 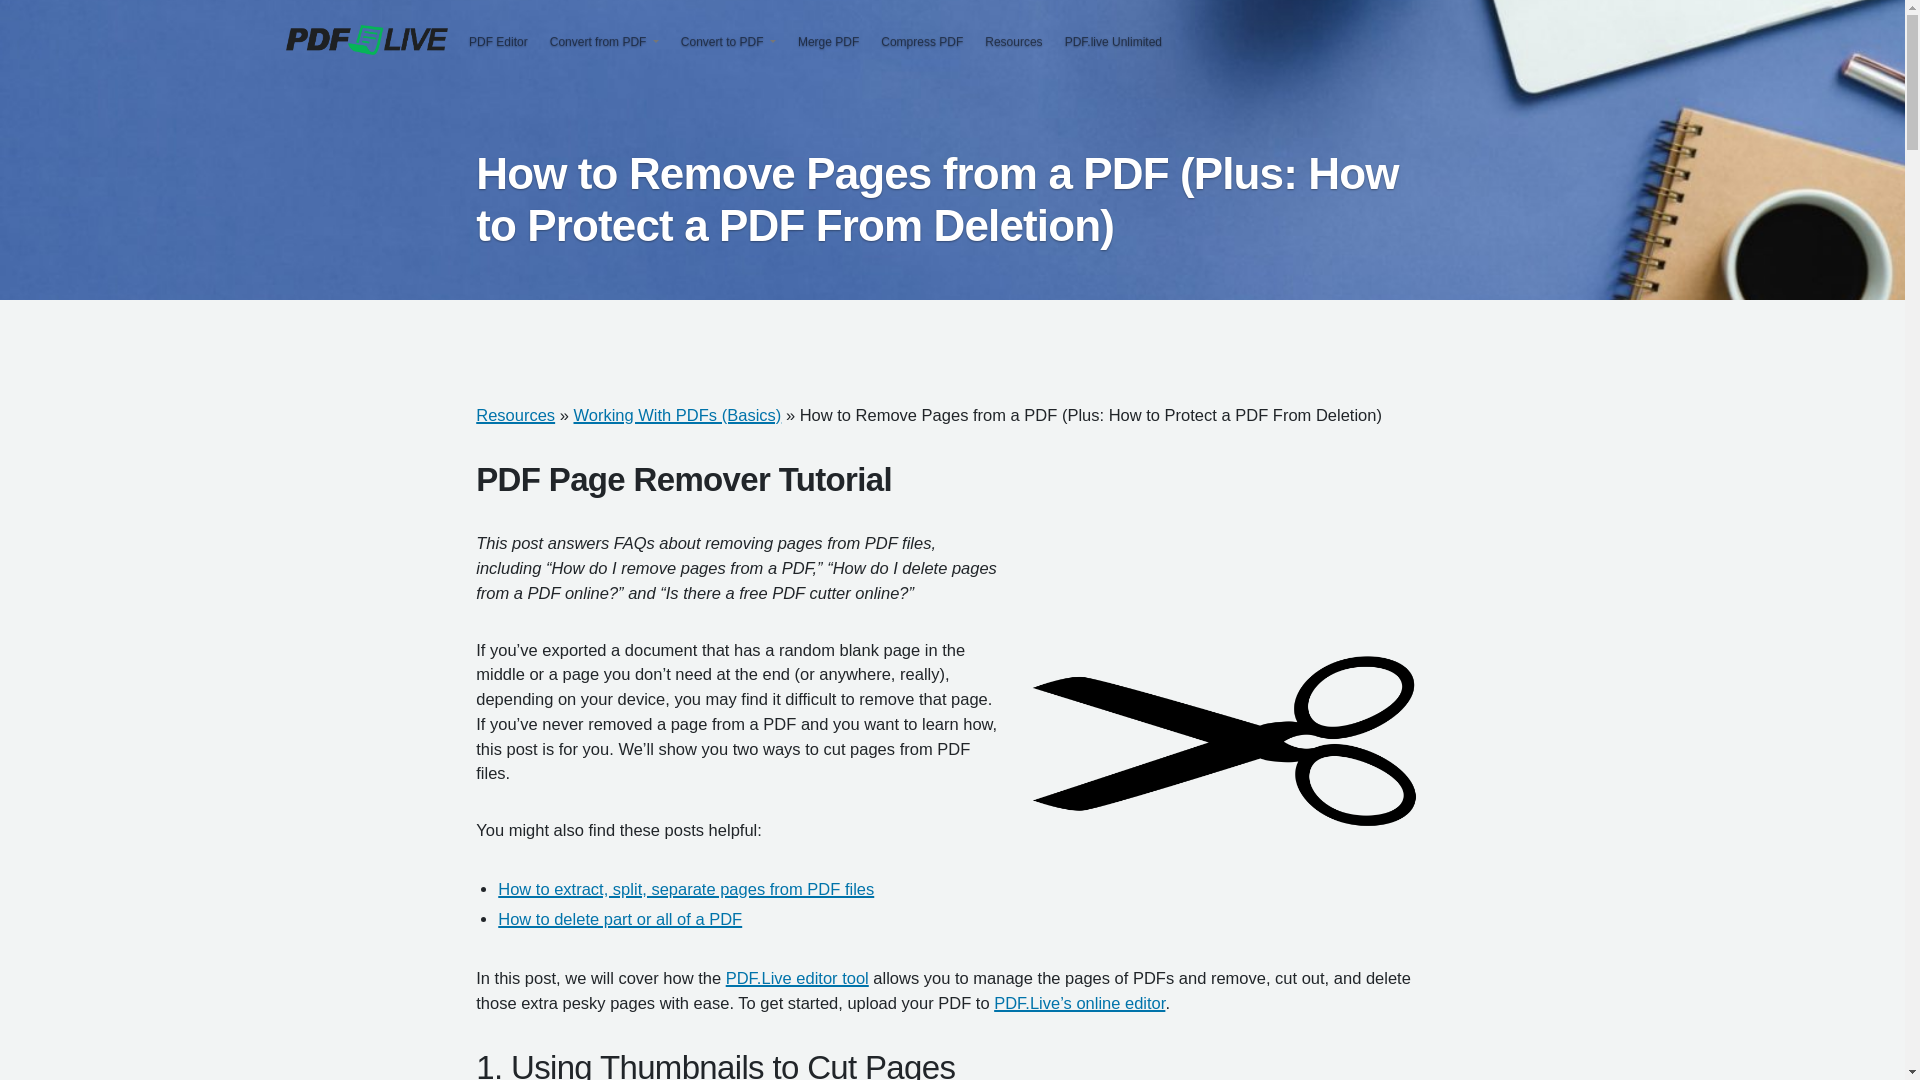 What do you see at coordinates (498, 42) in the screenshot?
I see `PDF Editor` at bounding box center [498, 42].